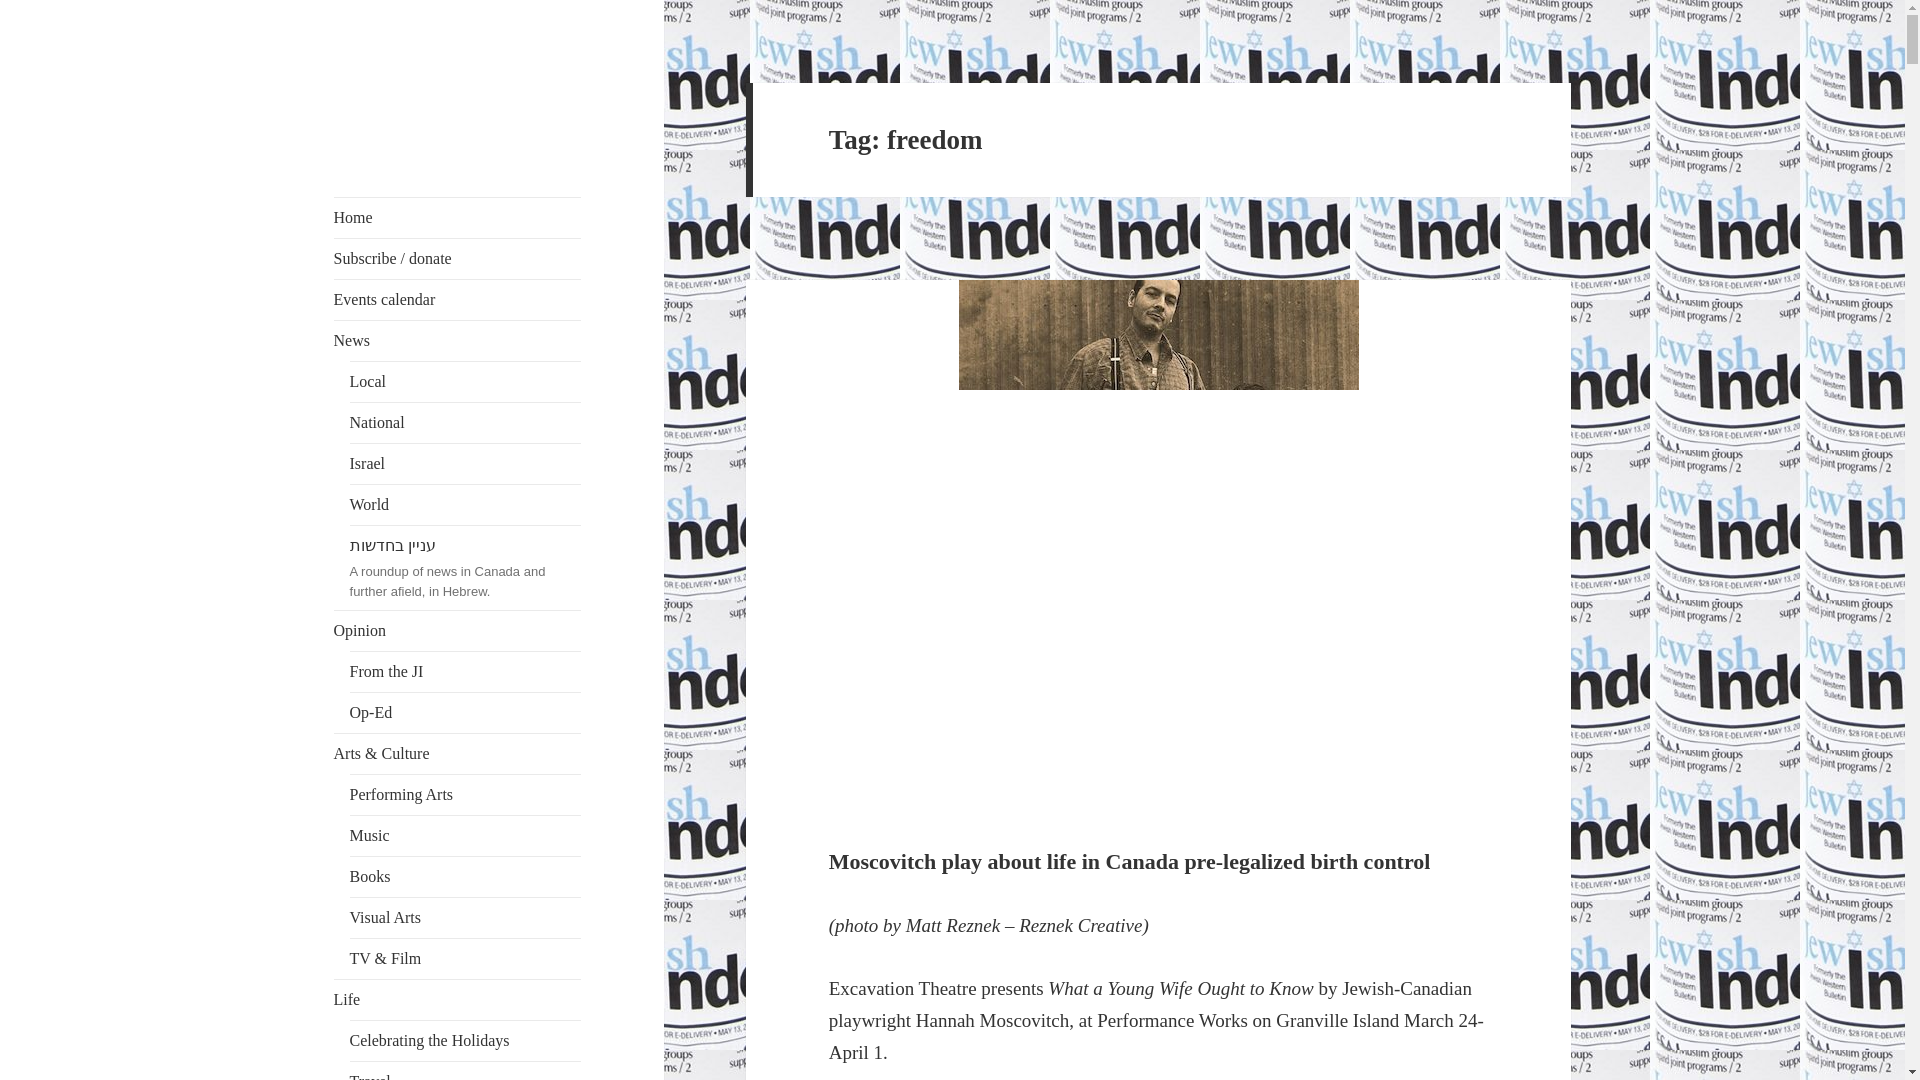 This screenshot has width=1920, height=1080. Describe the element at coordinates (465, 1070) in the screenshot. I see `Travel` at that location.